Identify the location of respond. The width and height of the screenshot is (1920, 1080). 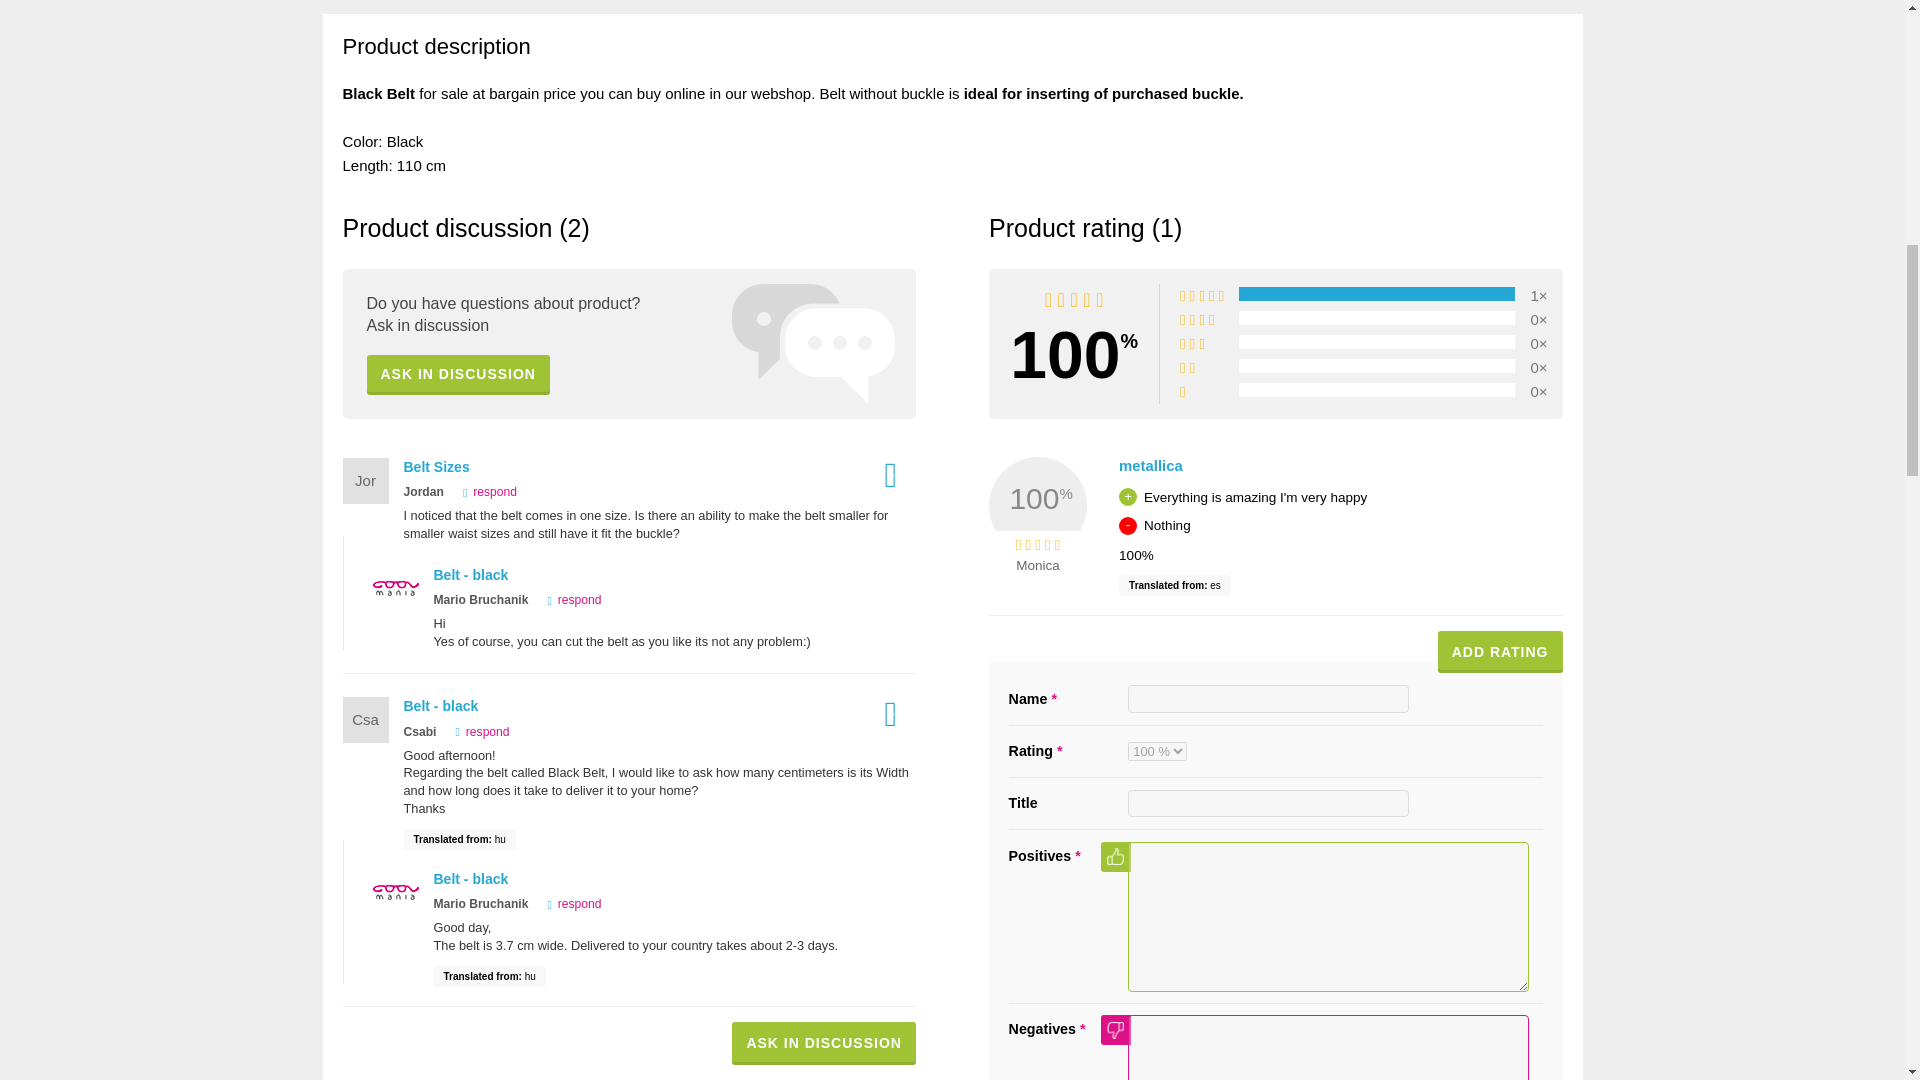
(476, 768).